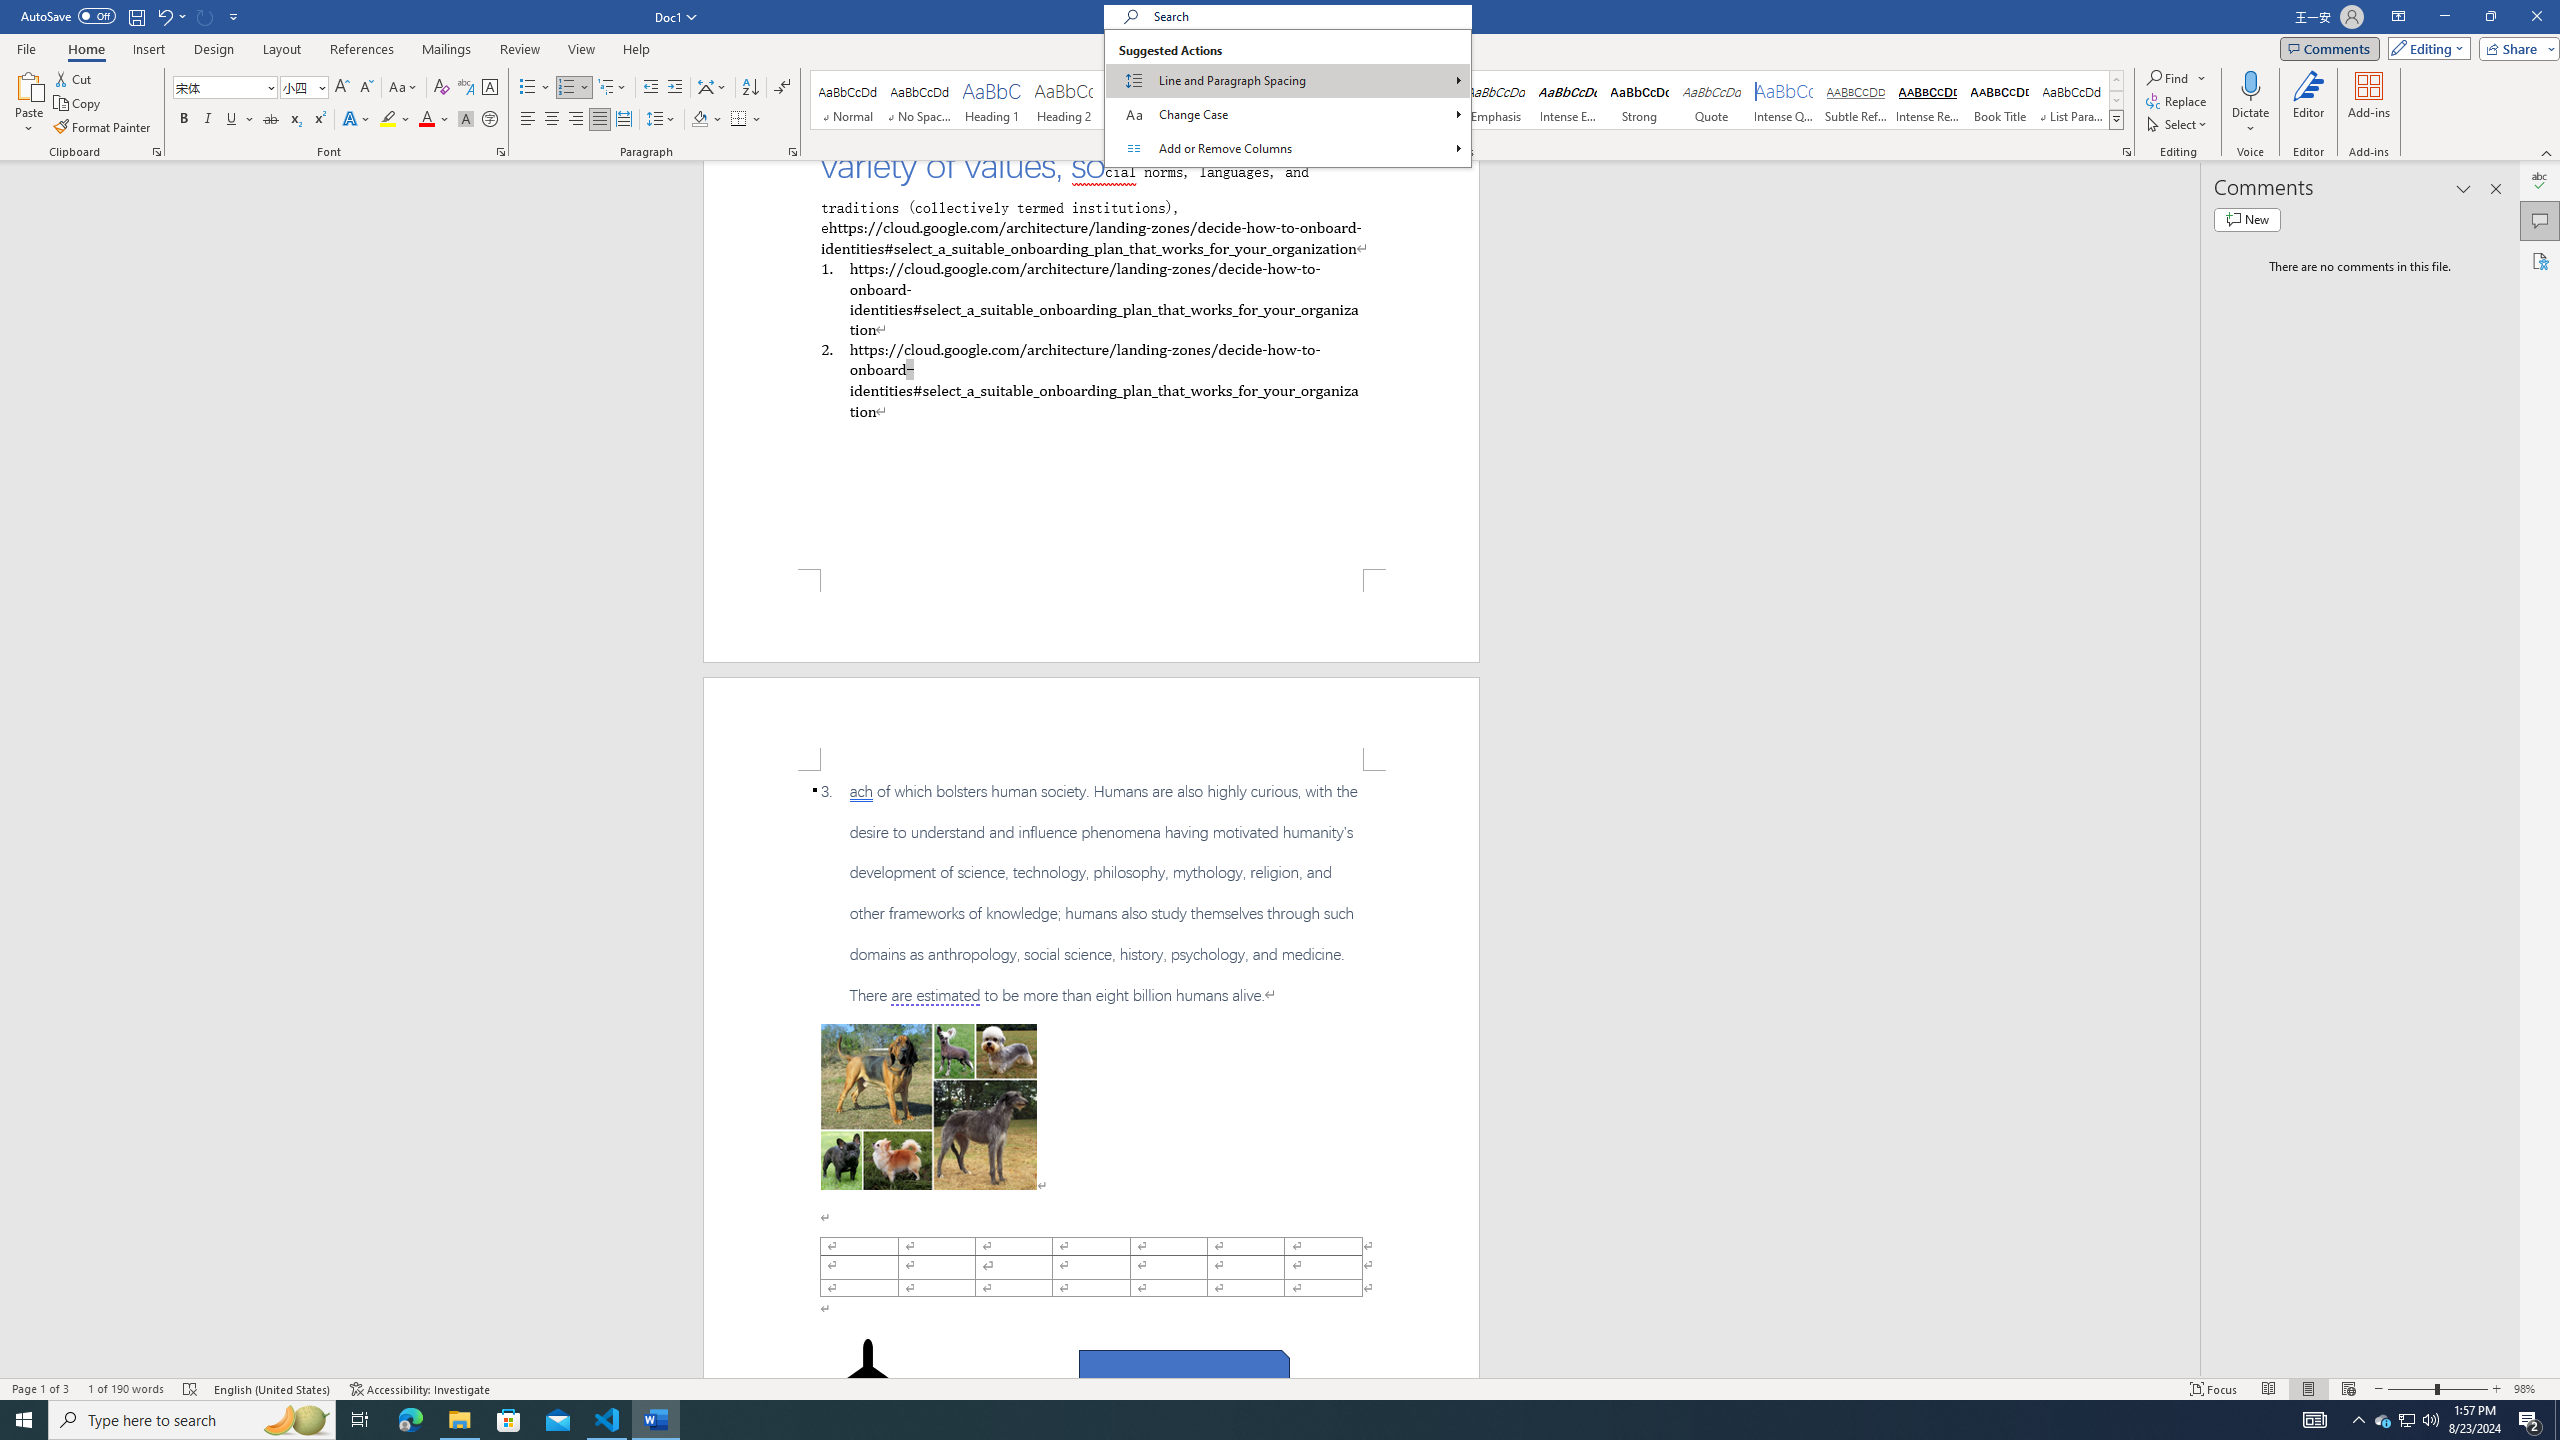 The height and width of the screenshot is (1440, 2560). I want to click on Bullets, so click(528, 88).